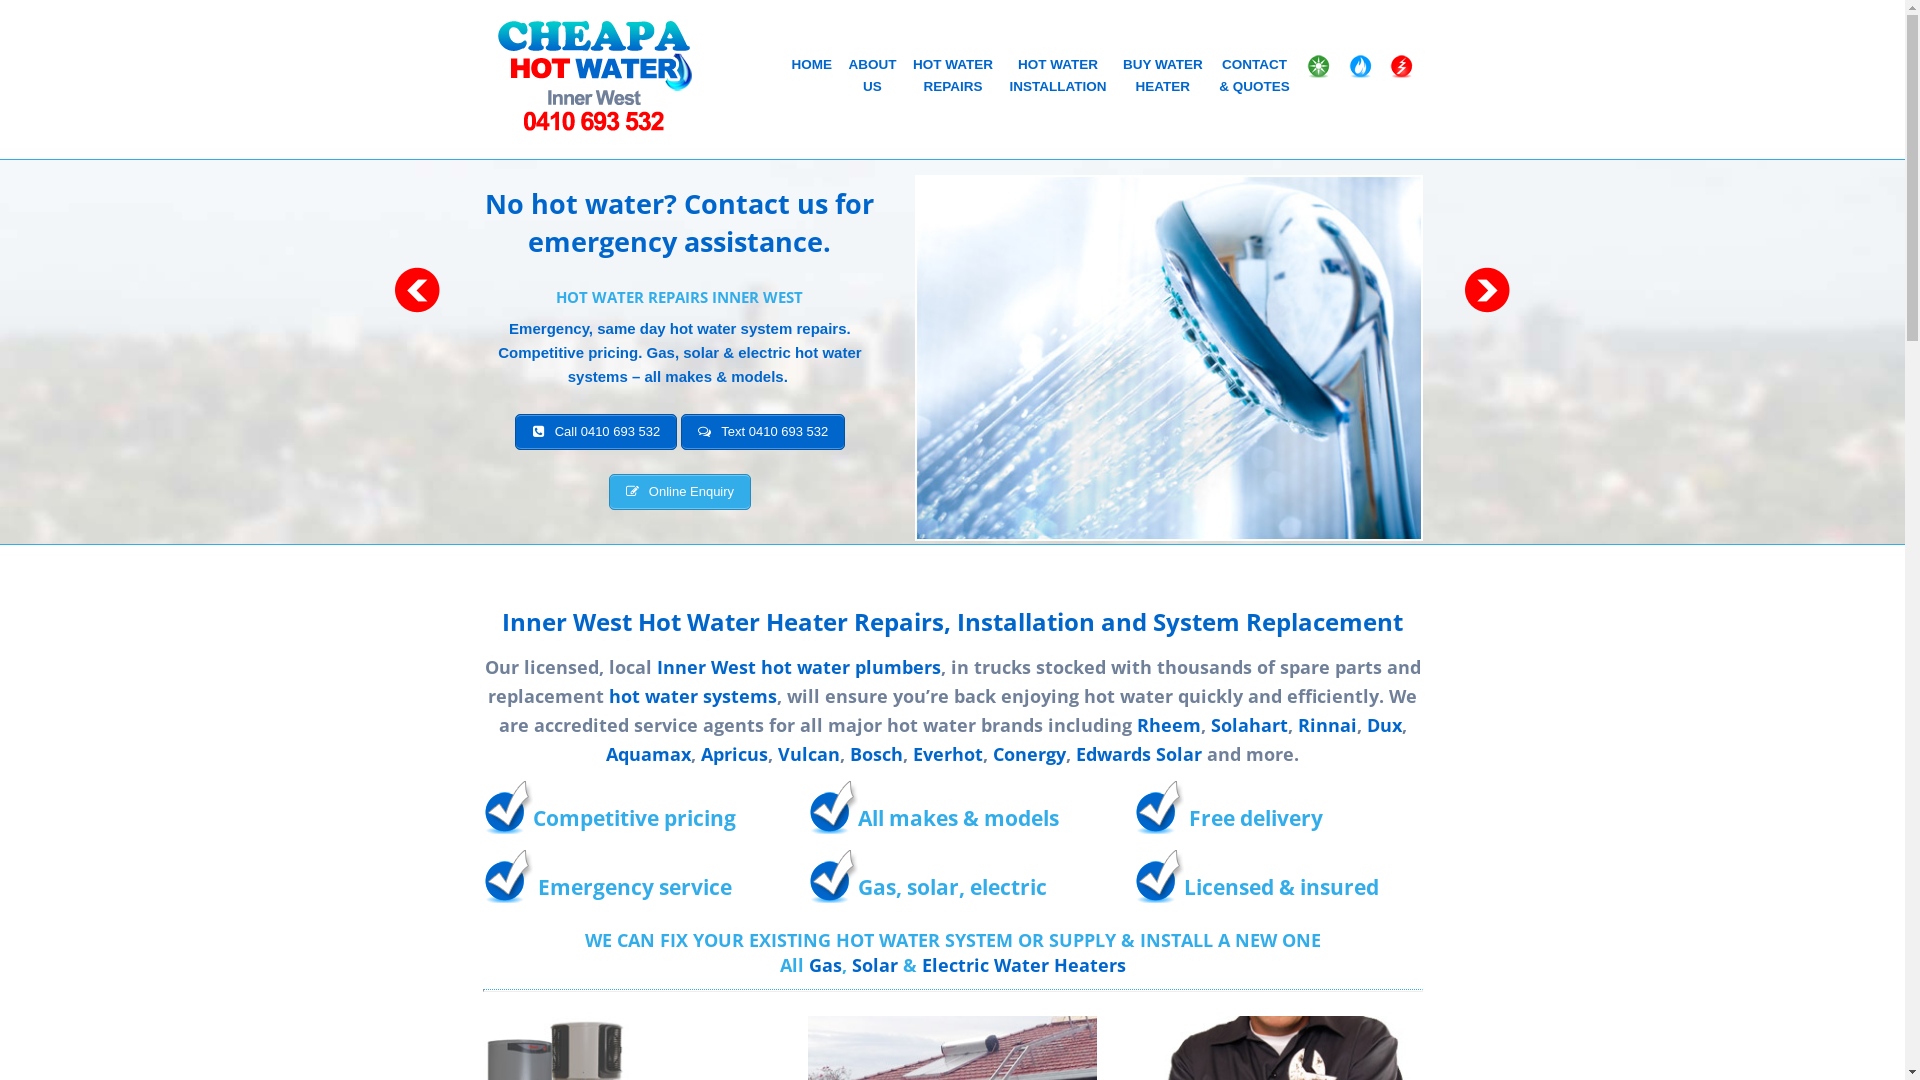 Image resolution: width=1920 pixels, height=1080 pixels. I want to click on BUY WATER
HEATER, so click(1162, 78).